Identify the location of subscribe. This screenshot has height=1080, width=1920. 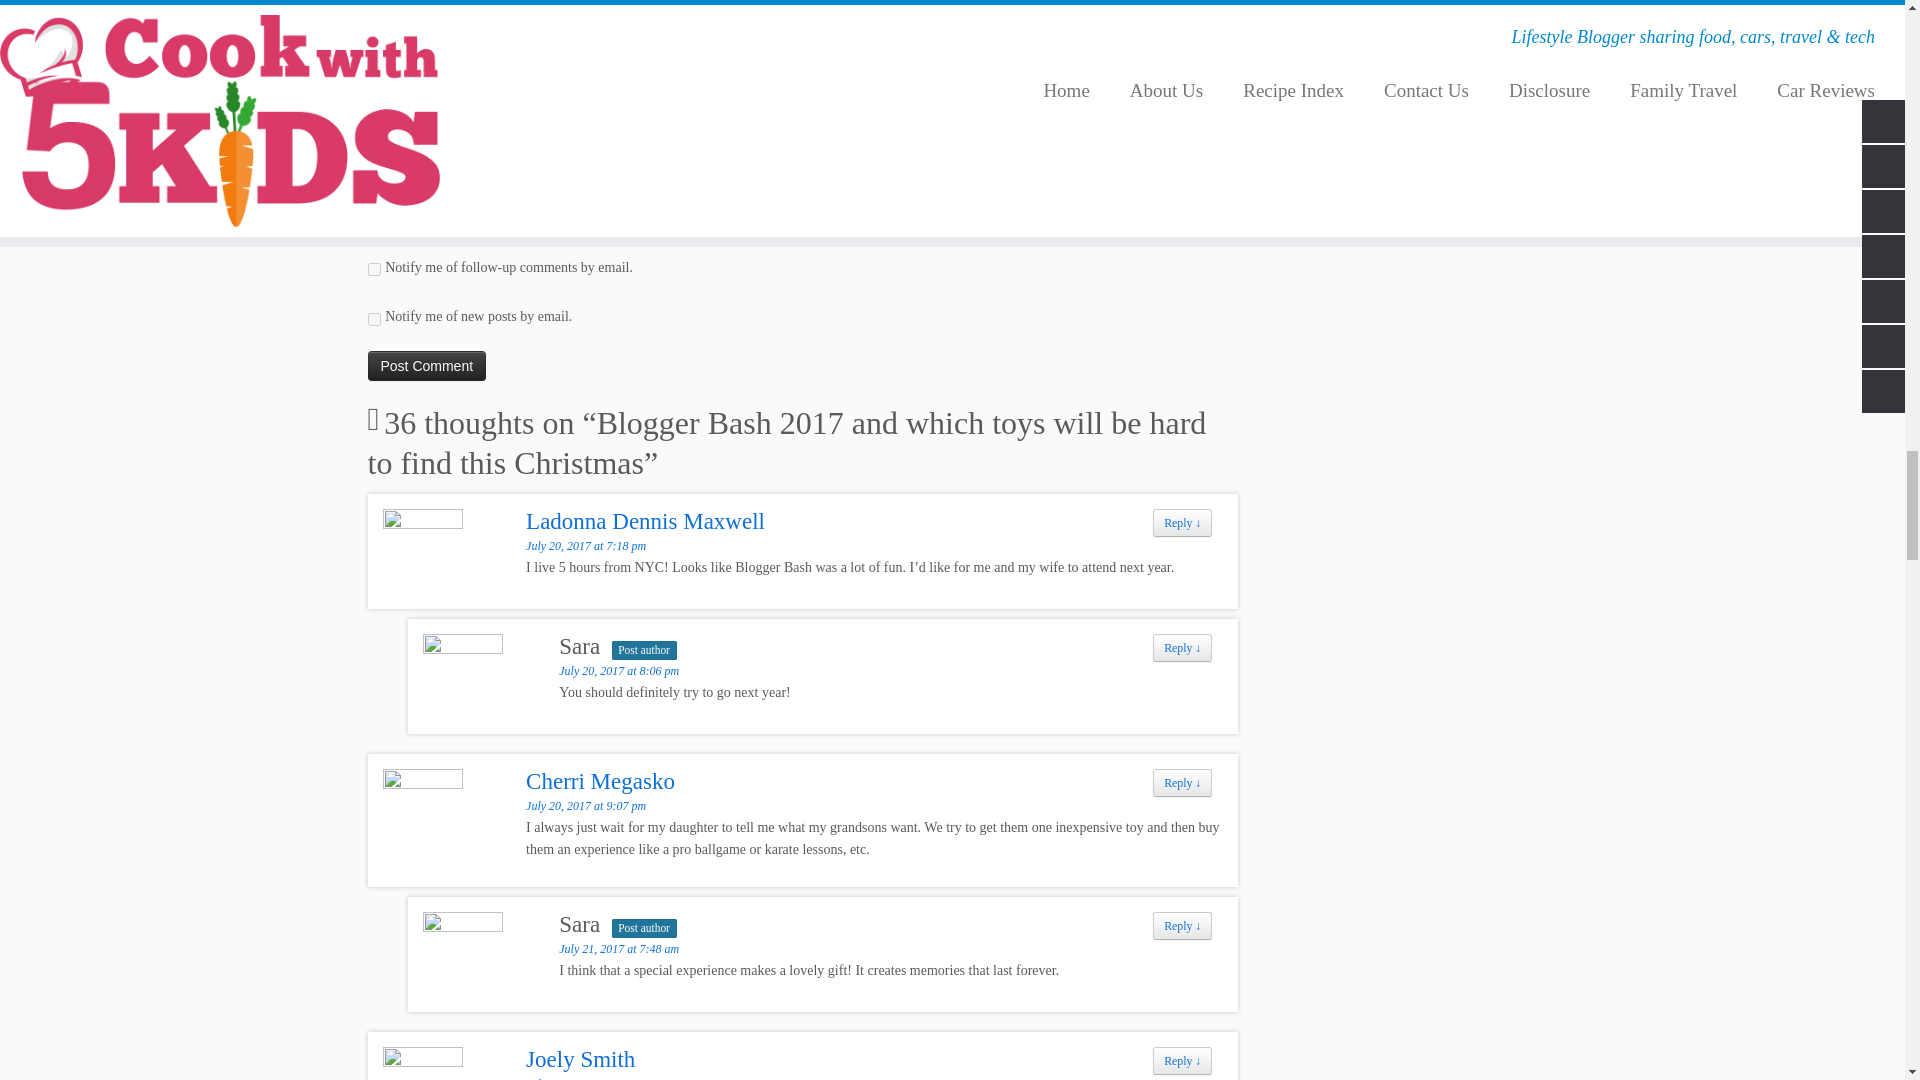
(374, 320).